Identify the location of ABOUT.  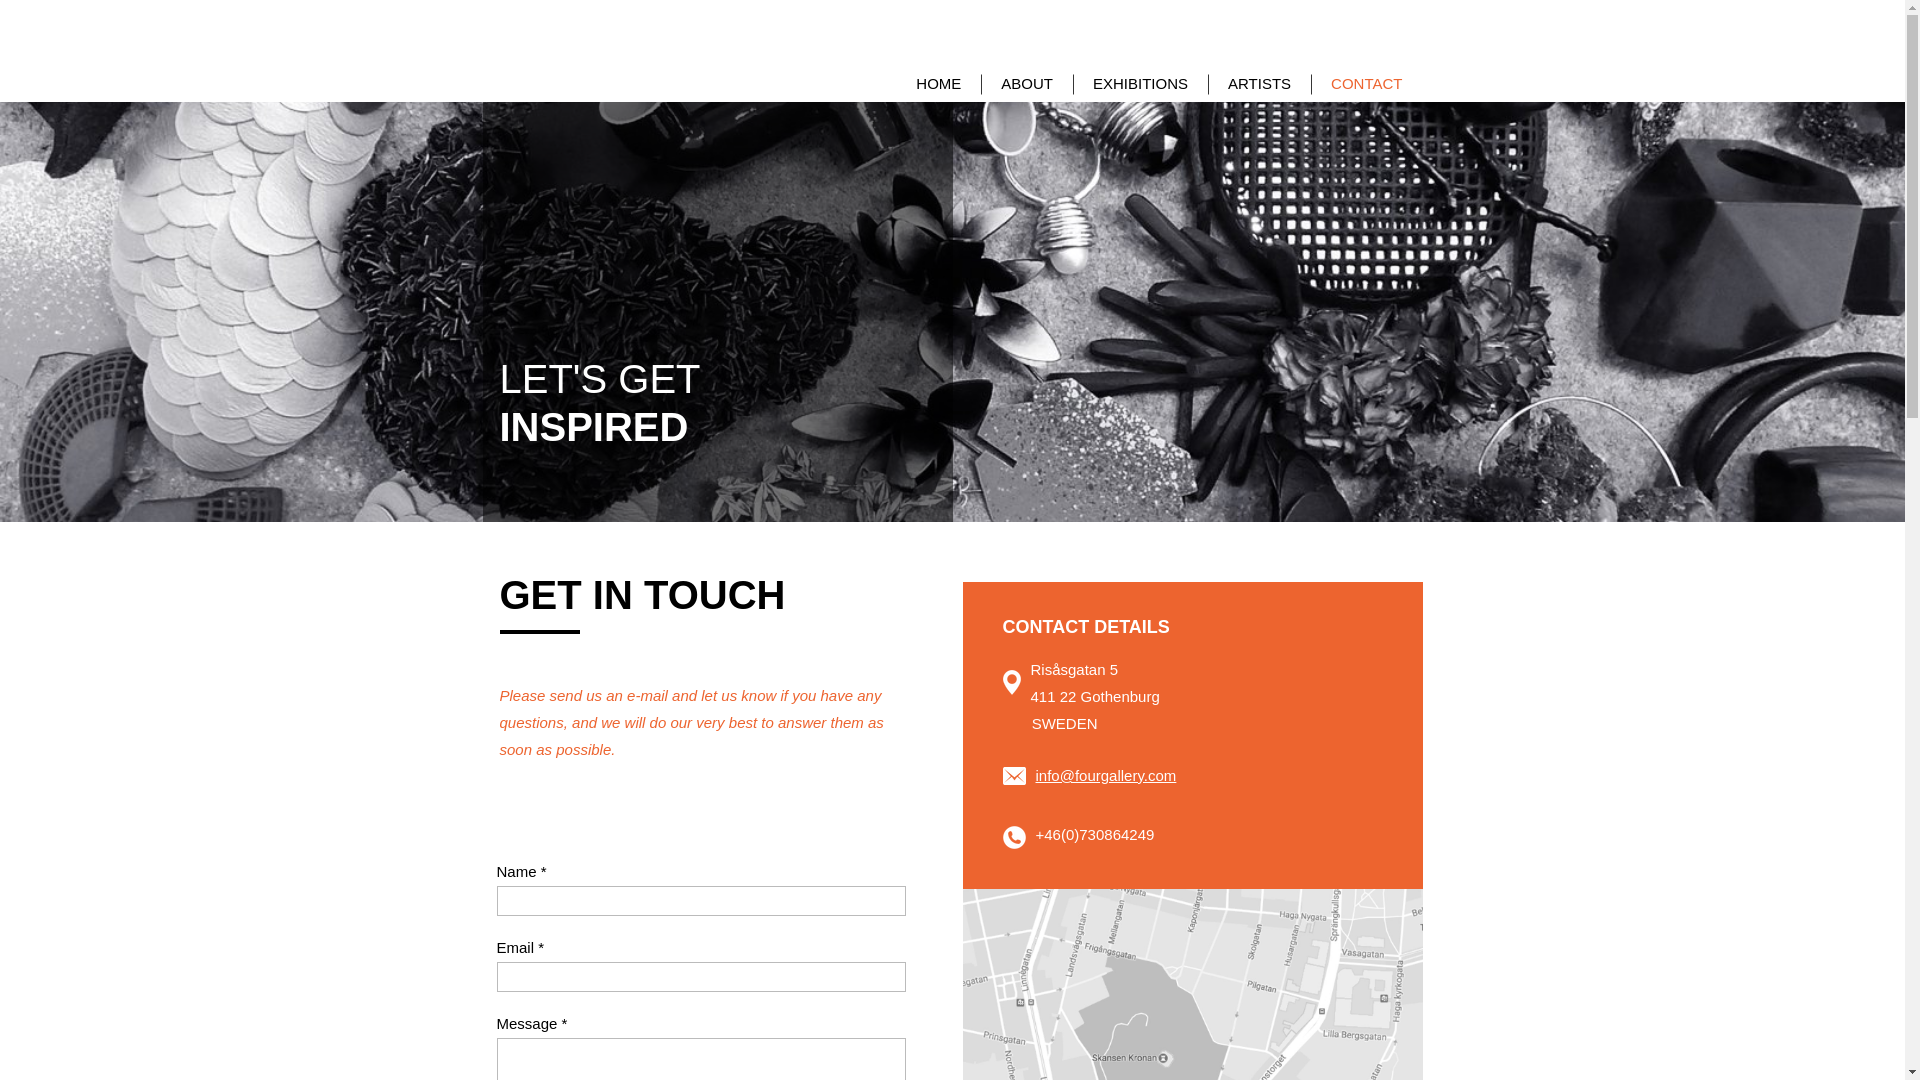
(1027, 84).